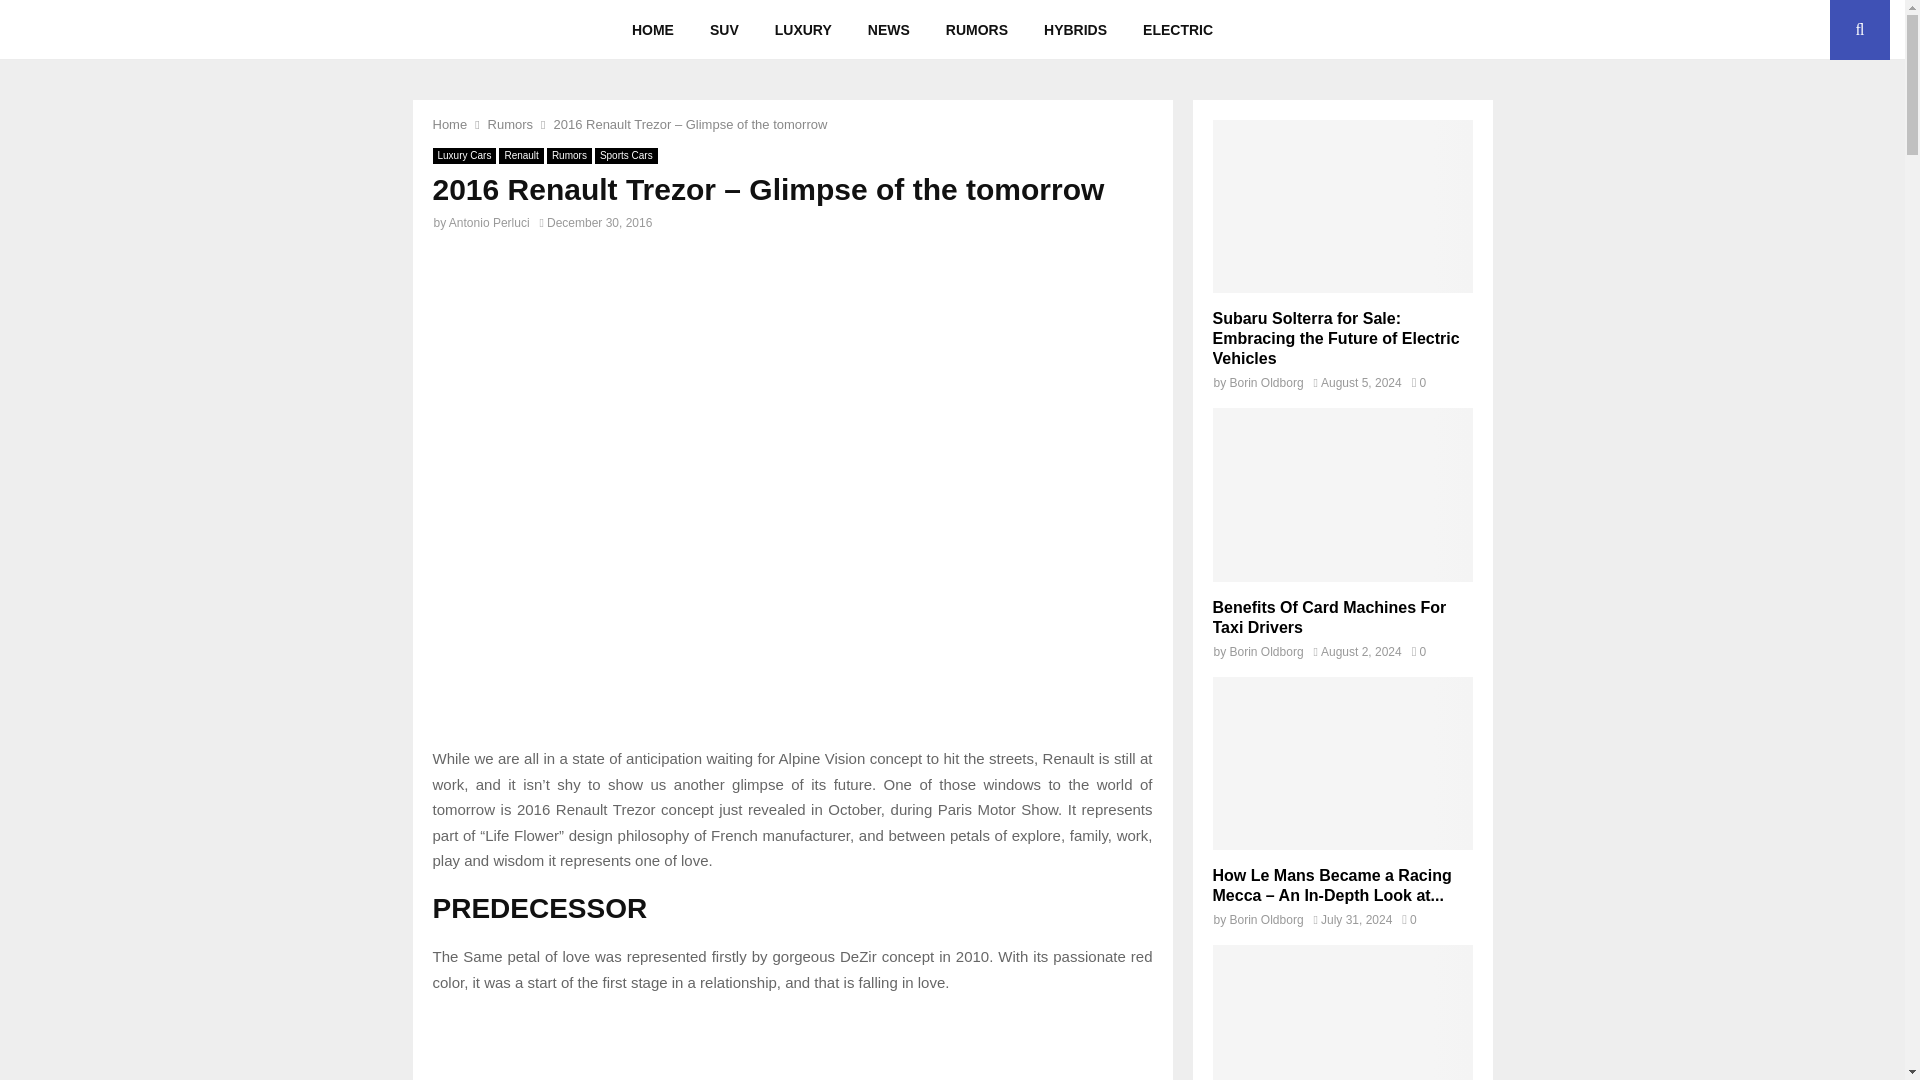 The width and height of the screenshot is (1920, 1080). Describe the element at coordinates (521, 156) in the screenshot. I see `Renault` at that location.